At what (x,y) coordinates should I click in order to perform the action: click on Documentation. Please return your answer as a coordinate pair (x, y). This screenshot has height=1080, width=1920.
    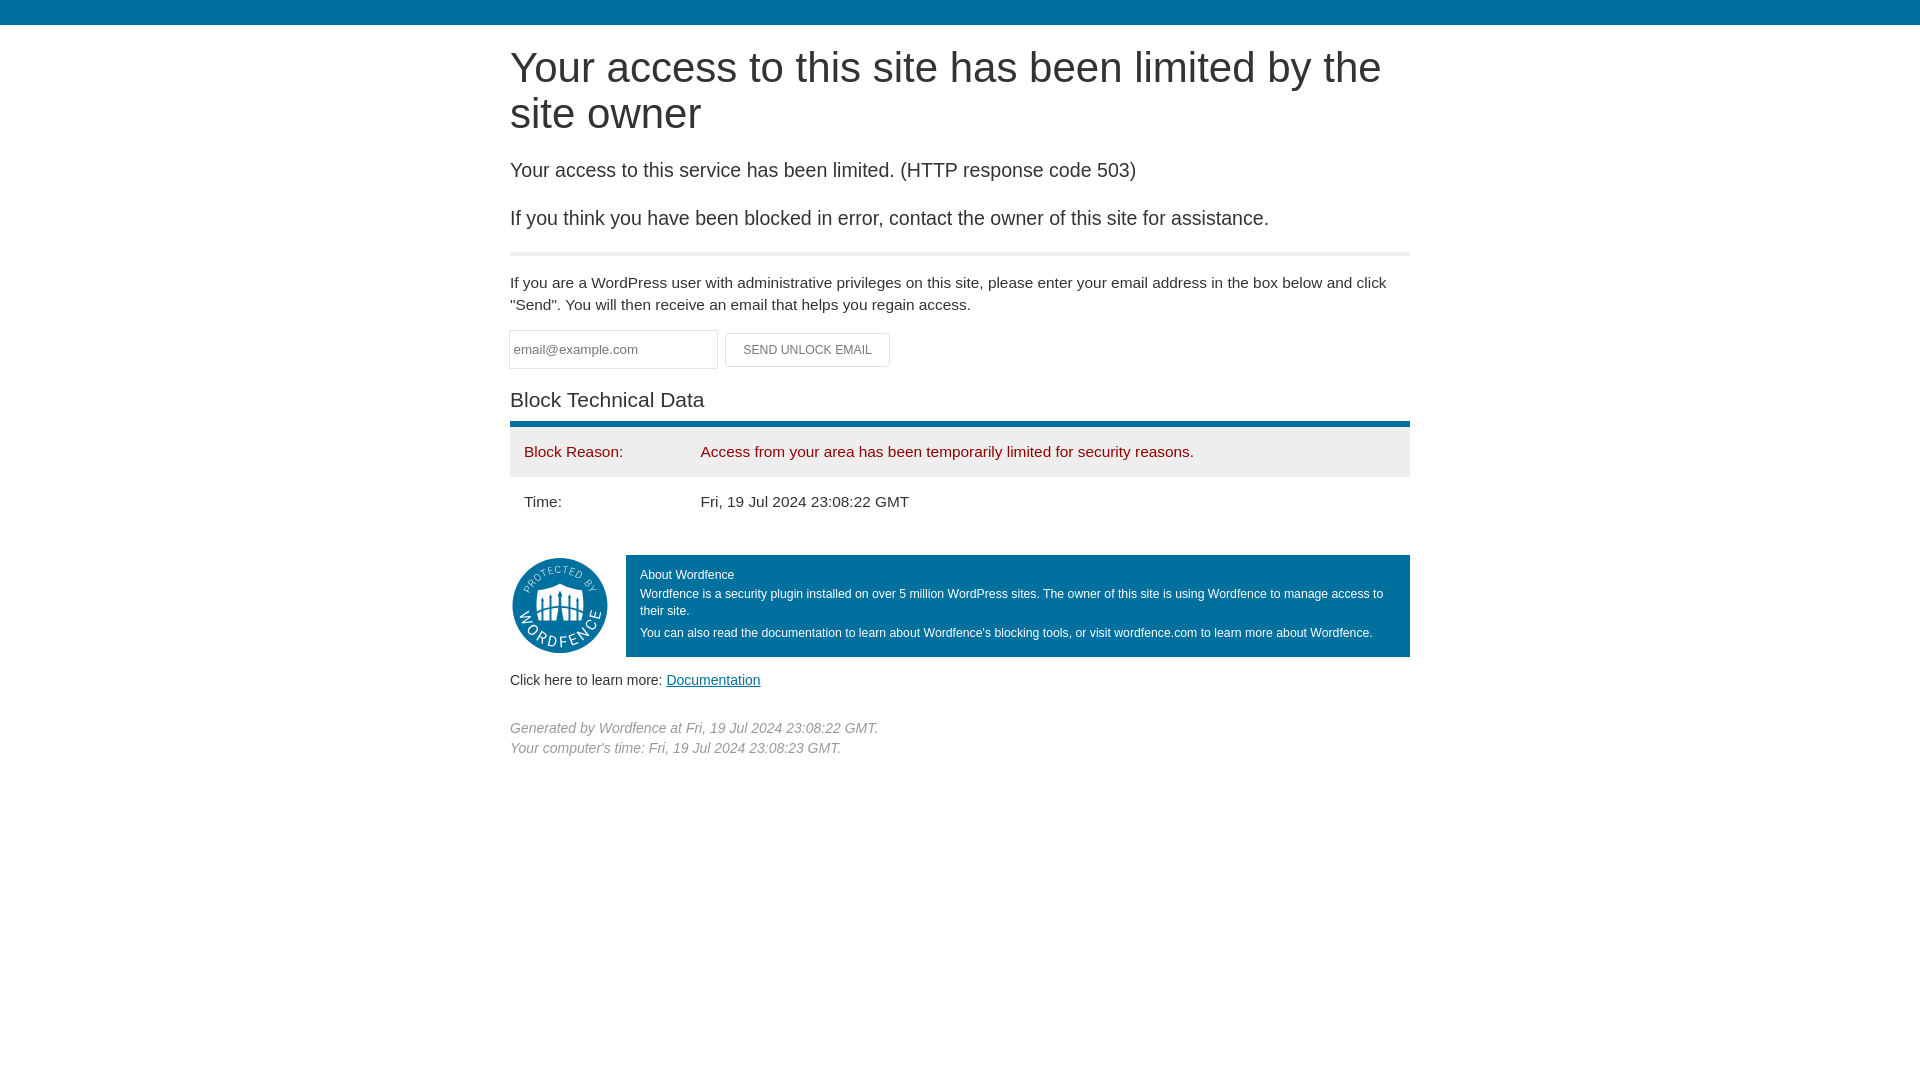
    Looking at the image, I should click on (713, 679).